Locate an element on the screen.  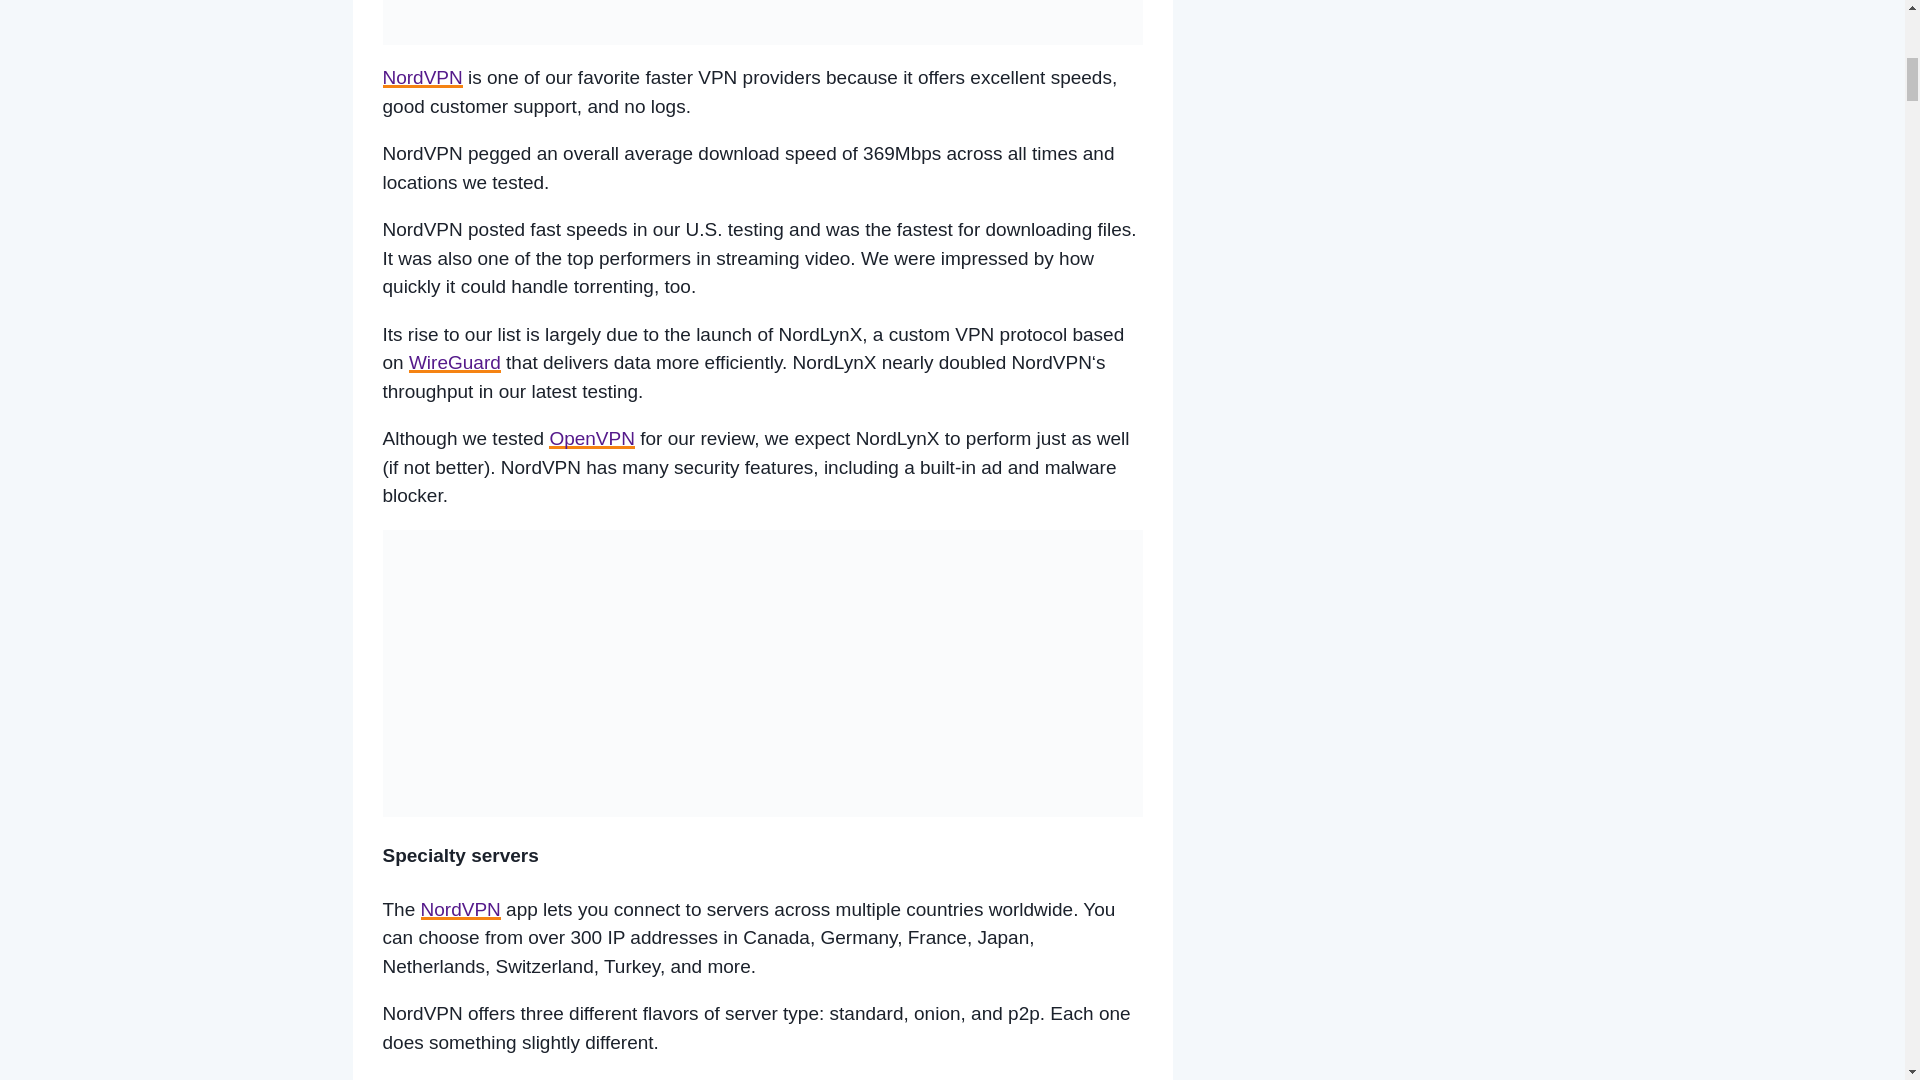
WireGuard is located at coordinates (454, 362).